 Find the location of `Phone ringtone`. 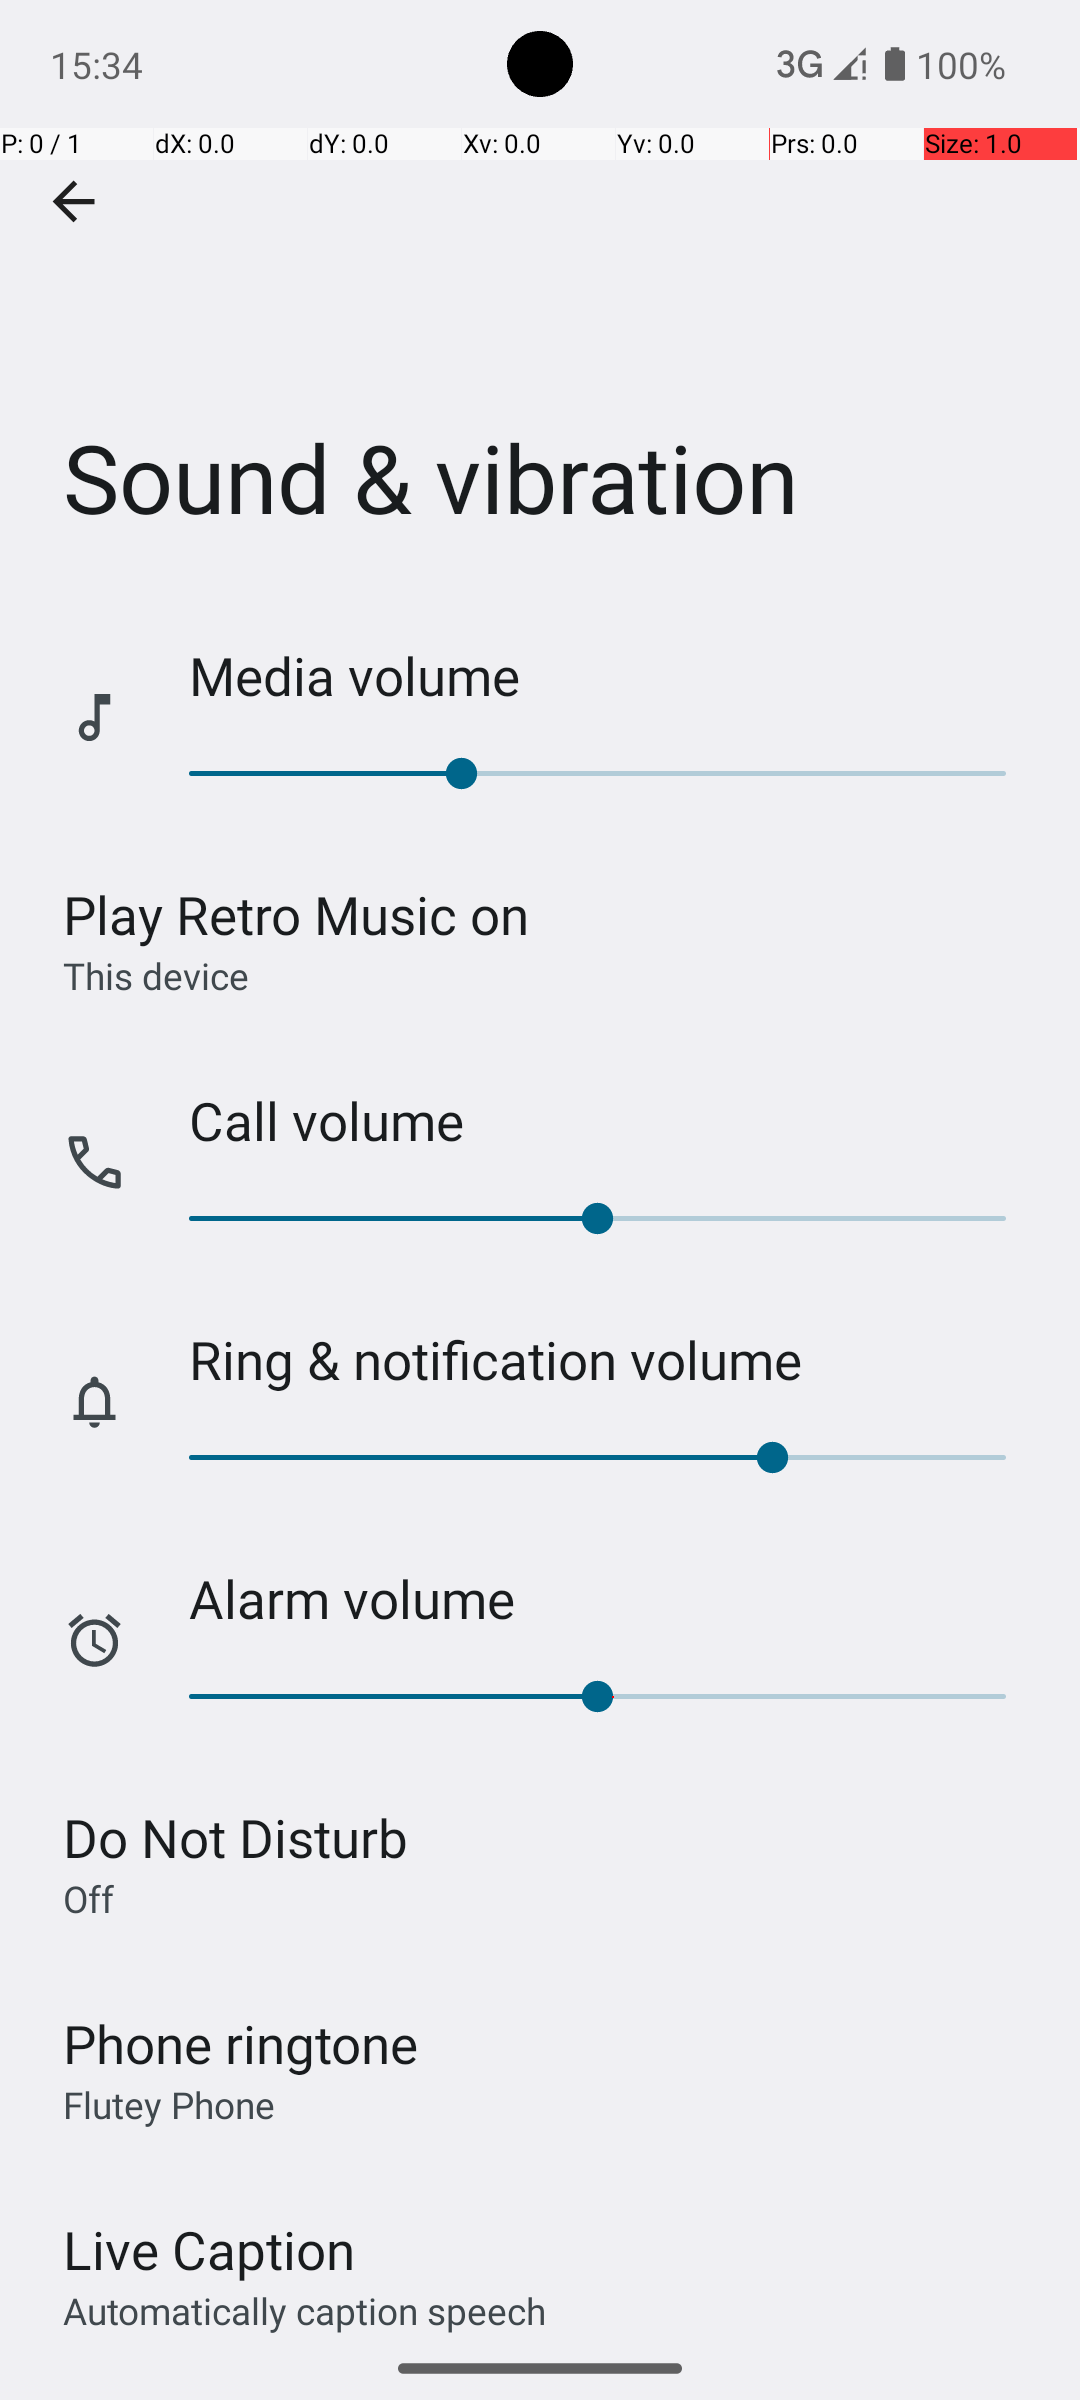

Phone ringtone is located at coordinates (241, 2044).